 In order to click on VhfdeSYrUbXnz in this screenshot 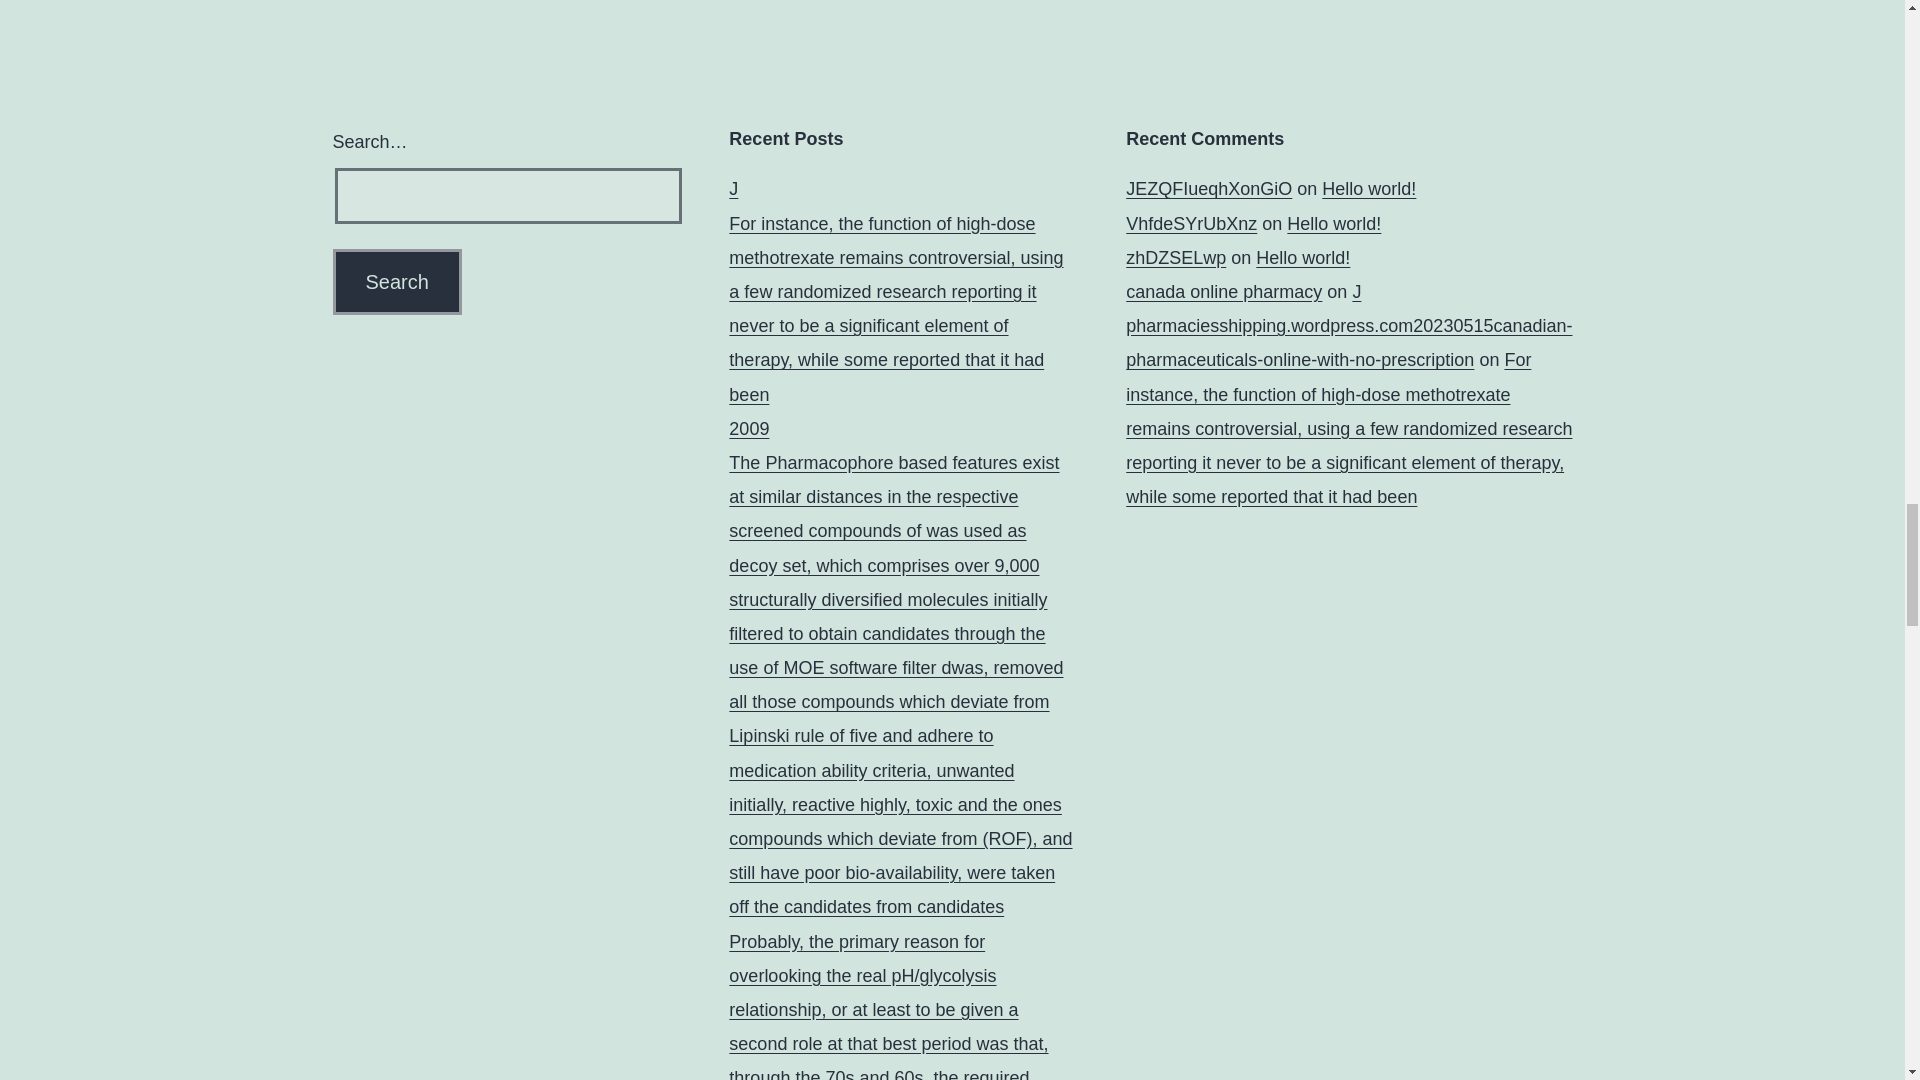, I will do `click(1191, 224)`.